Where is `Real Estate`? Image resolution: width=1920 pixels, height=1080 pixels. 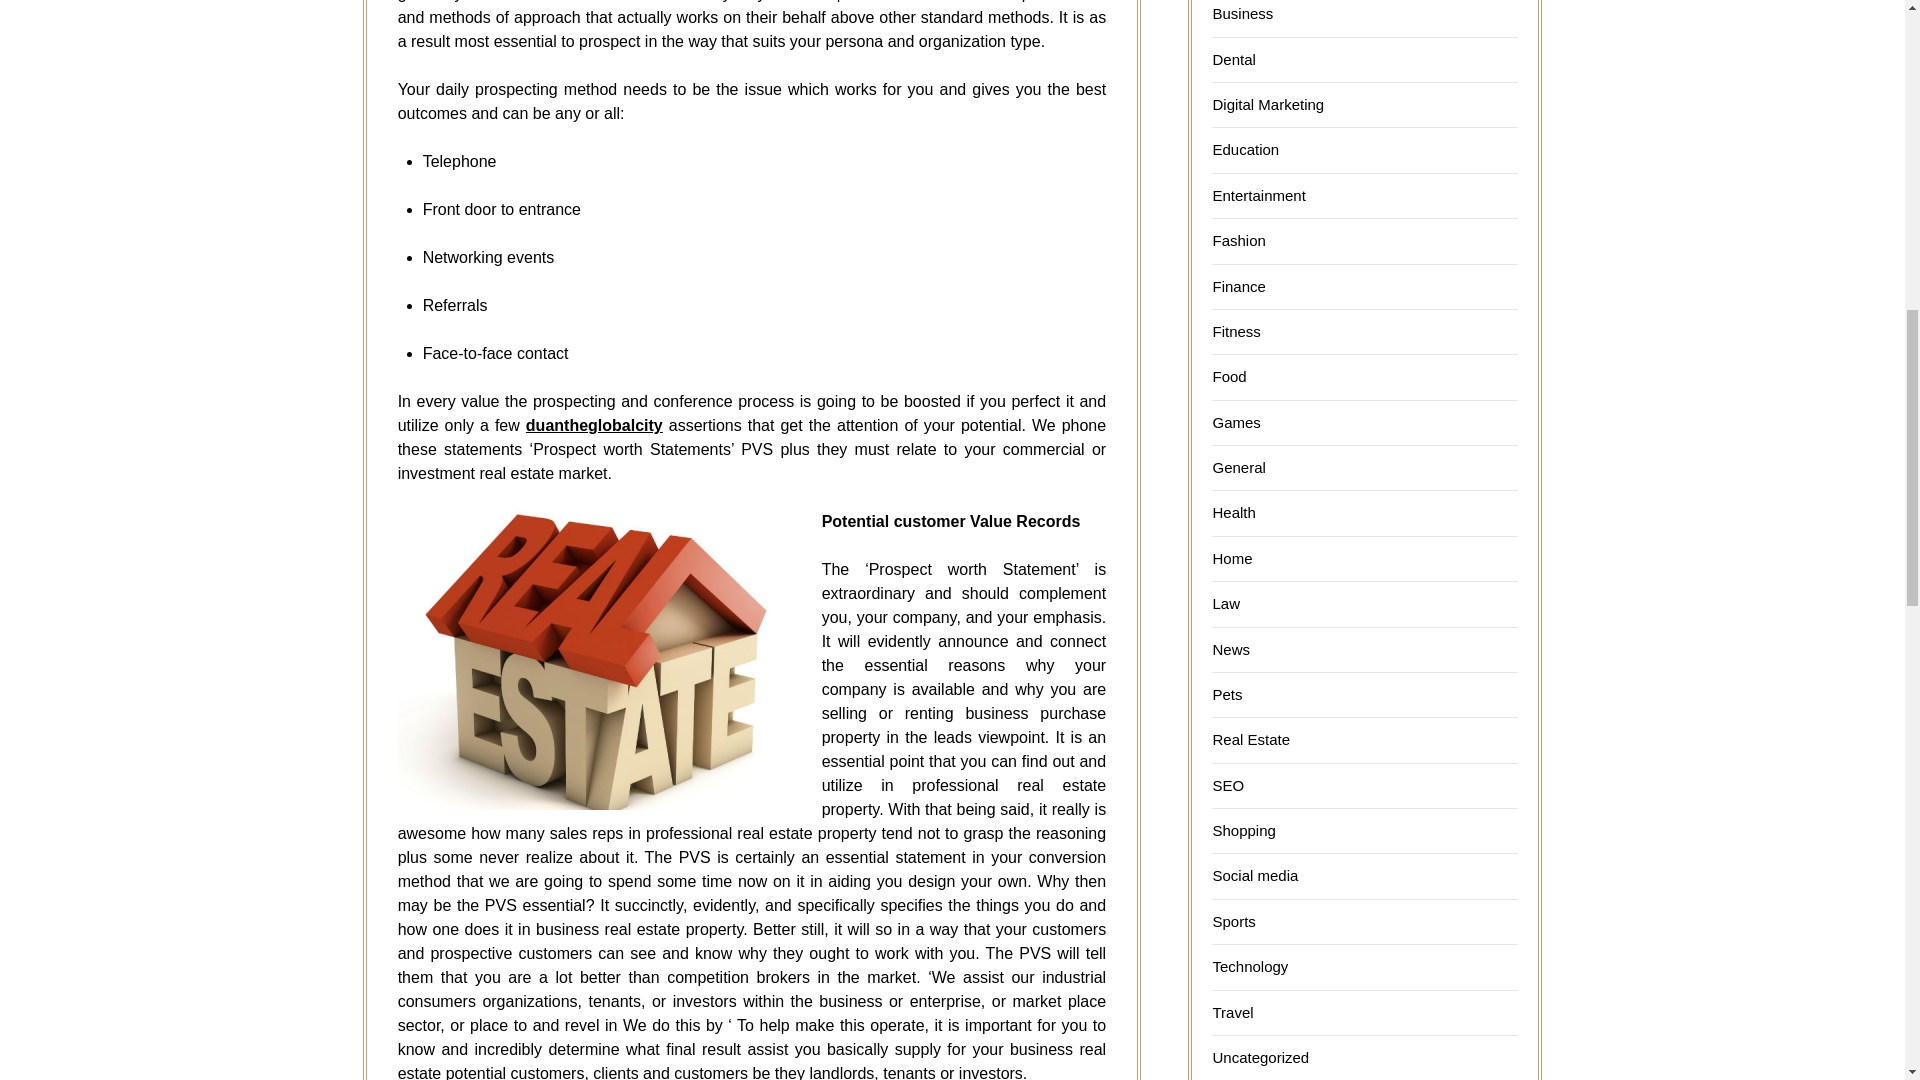 Real Estate is located at coordinates (1250, 740).